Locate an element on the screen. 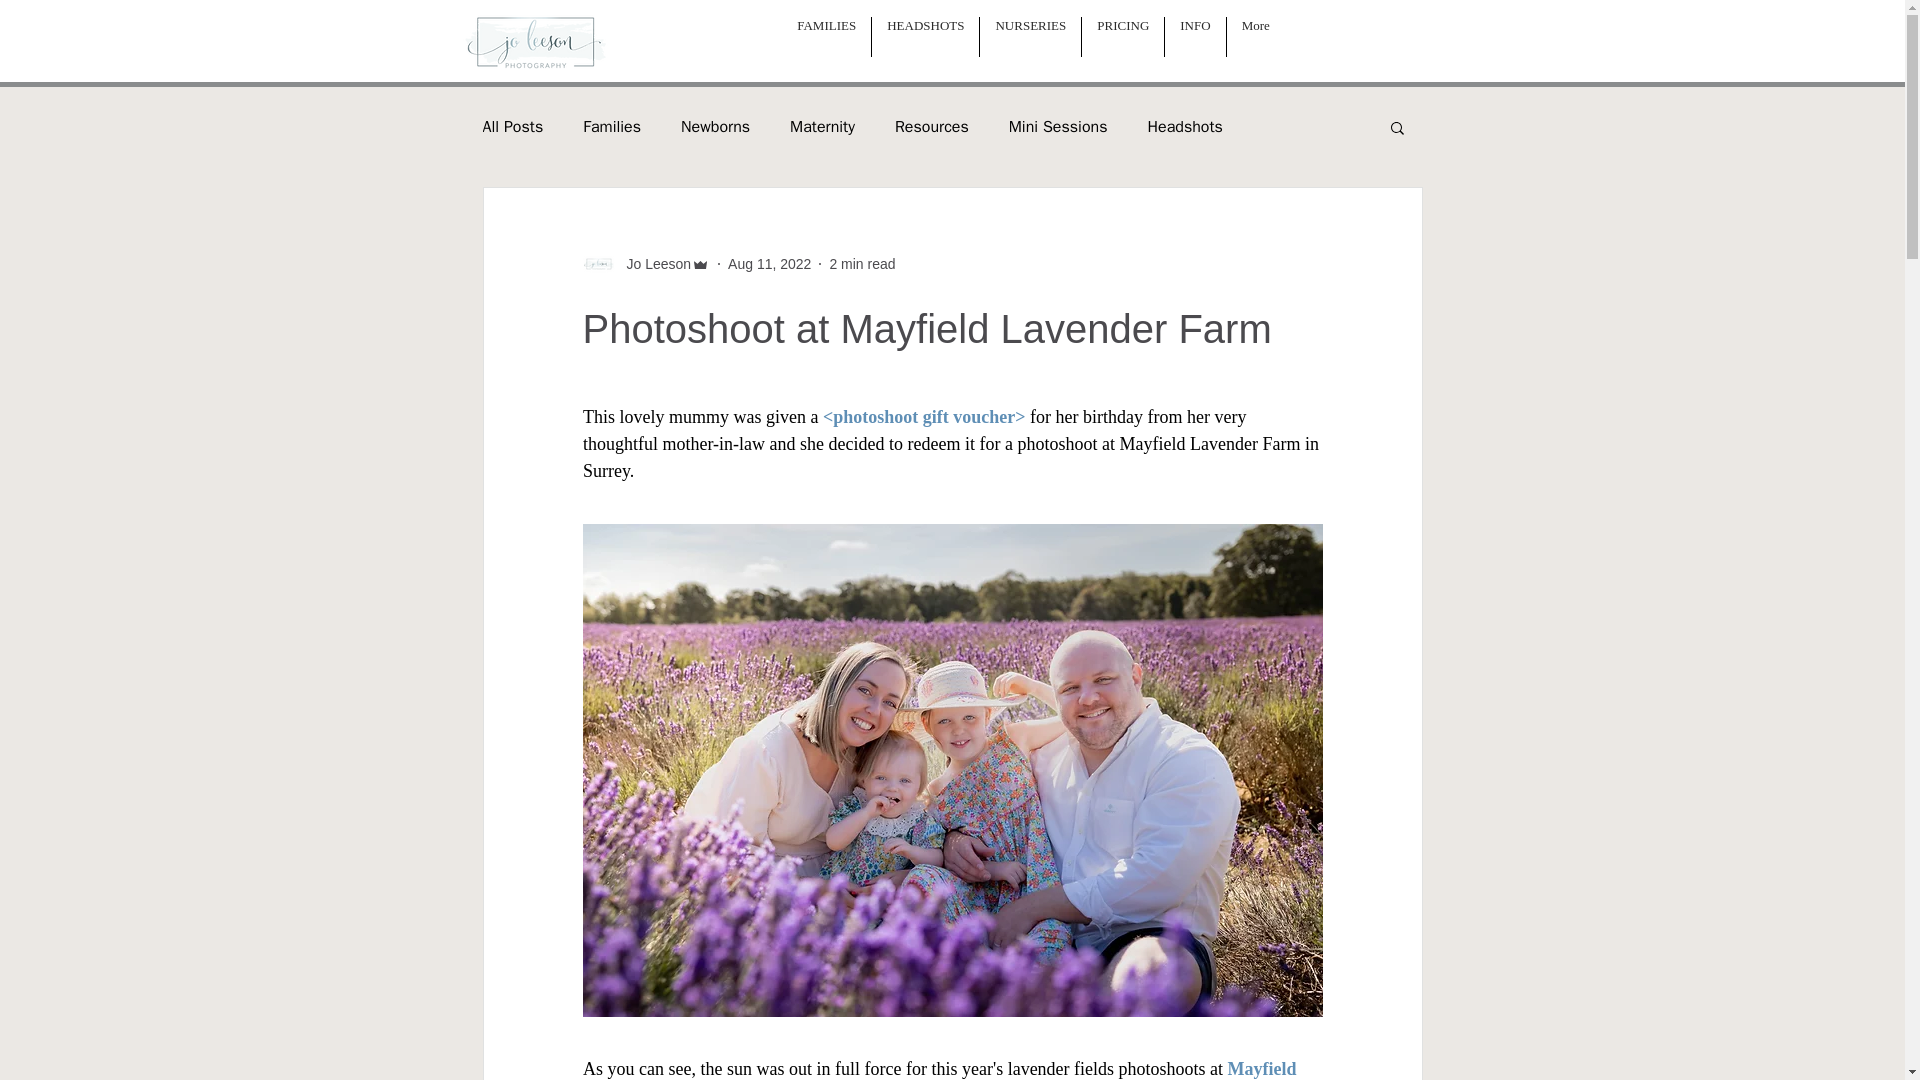  Aug 11, 2022 is located at coordinates (768, 264).